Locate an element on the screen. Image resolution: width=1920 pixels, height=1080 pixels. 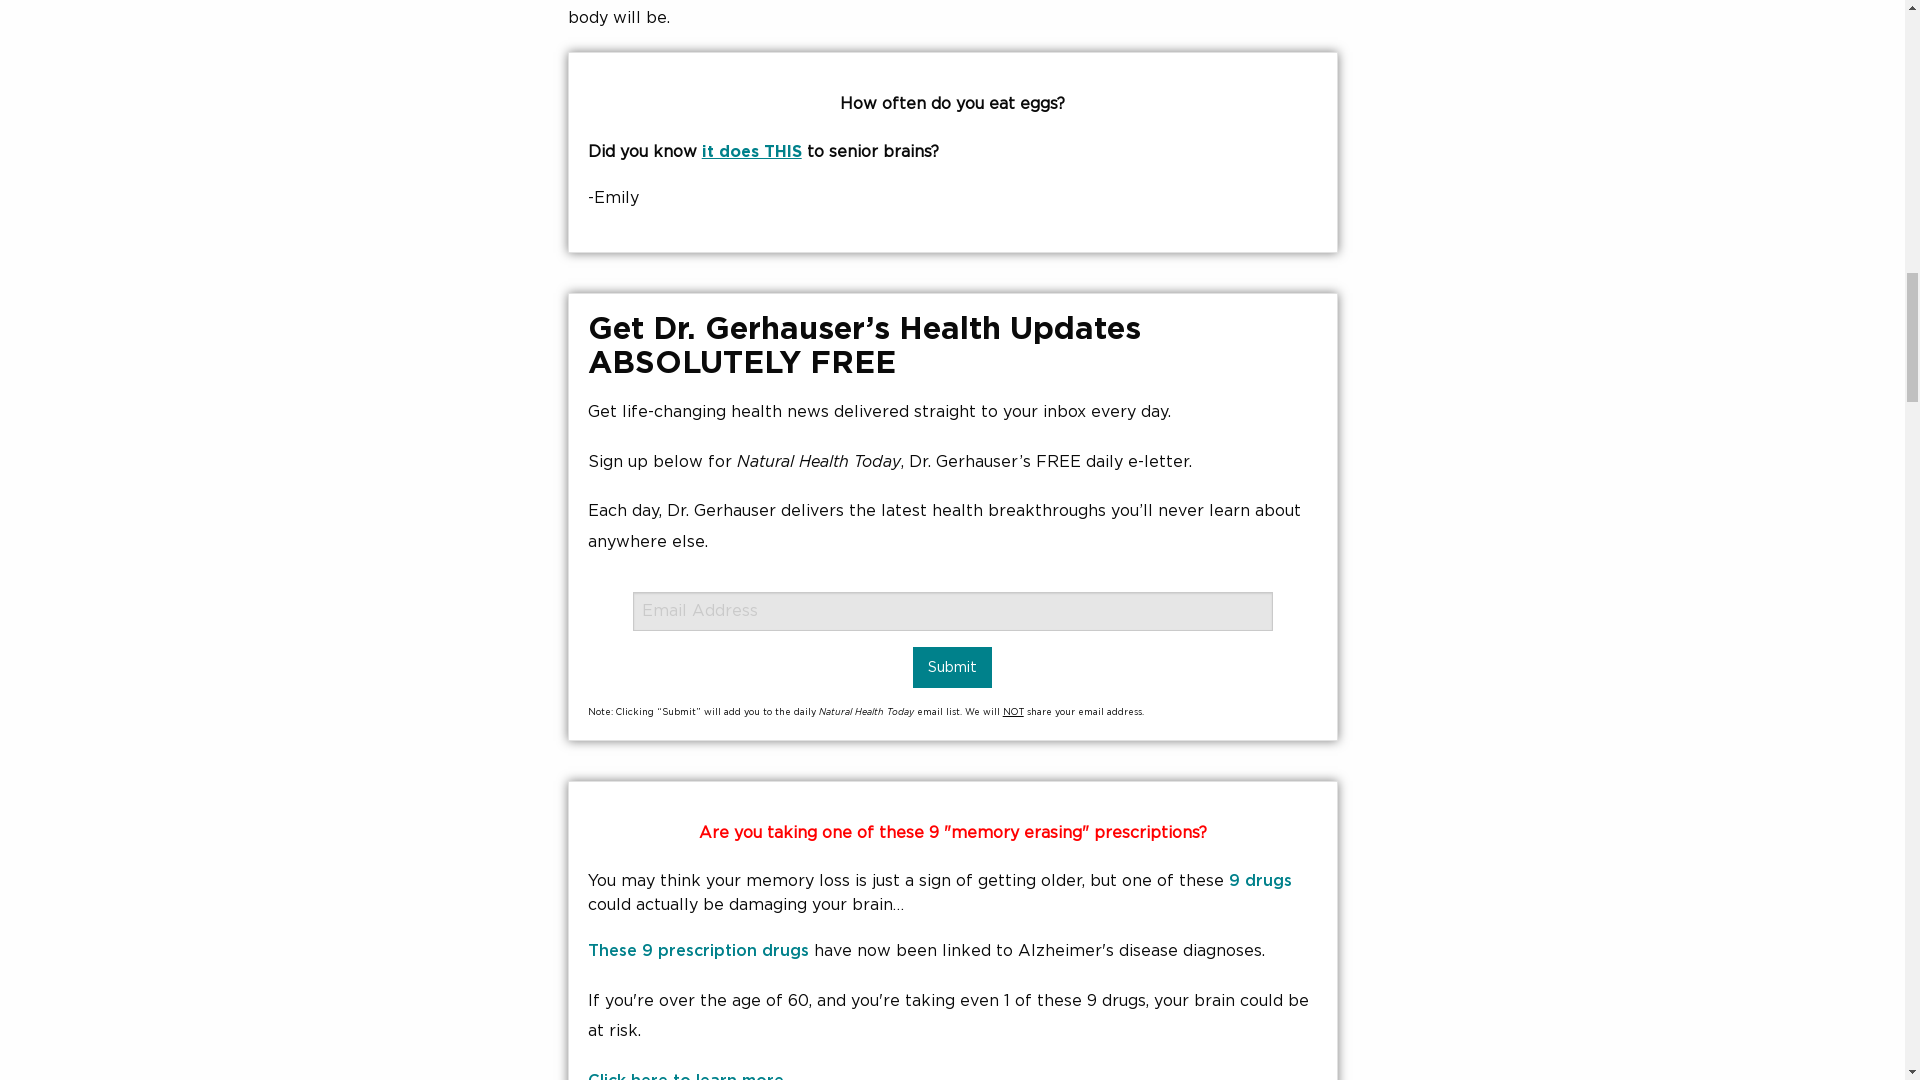
it does THIS is located at coordinates (752, 151).